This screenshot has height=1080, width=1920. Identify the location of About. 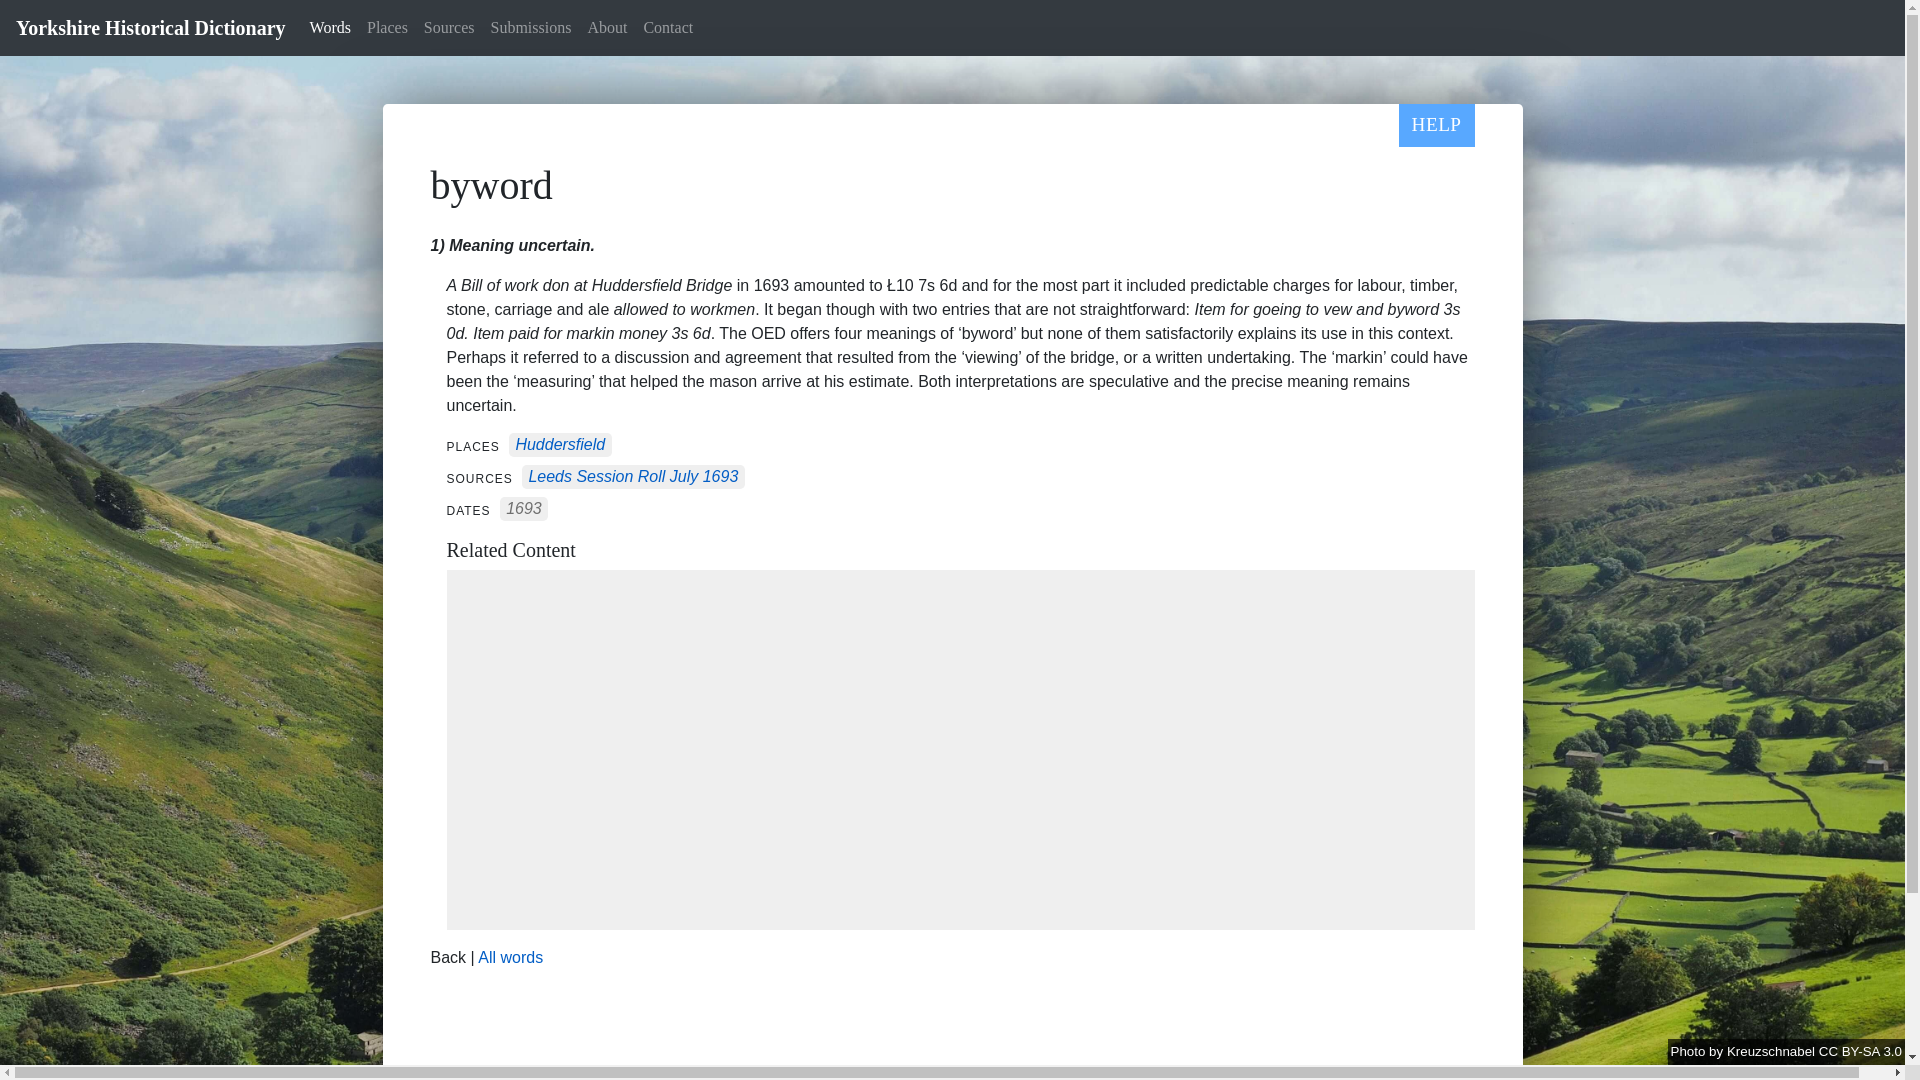
(607, 27).